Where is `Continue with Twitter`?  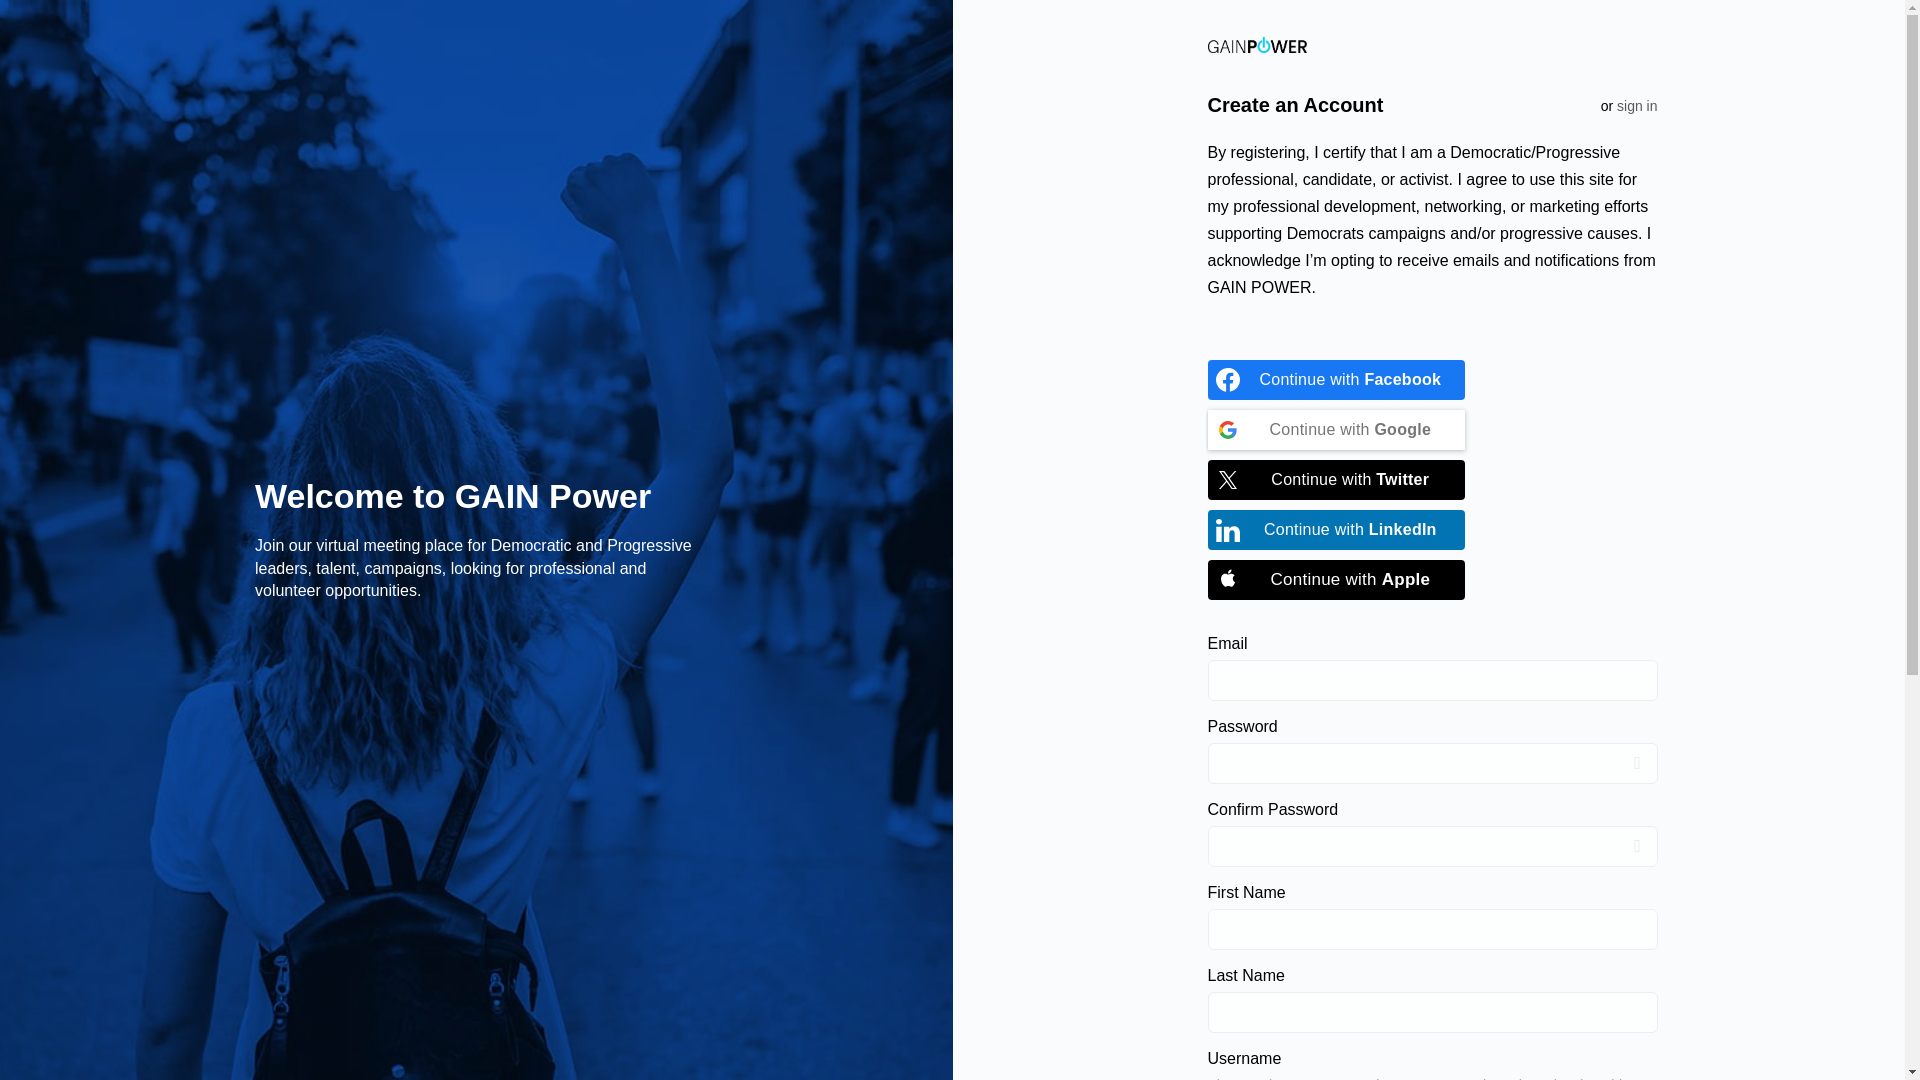 Continue with Twitter is located at coordinates (1336, 480).